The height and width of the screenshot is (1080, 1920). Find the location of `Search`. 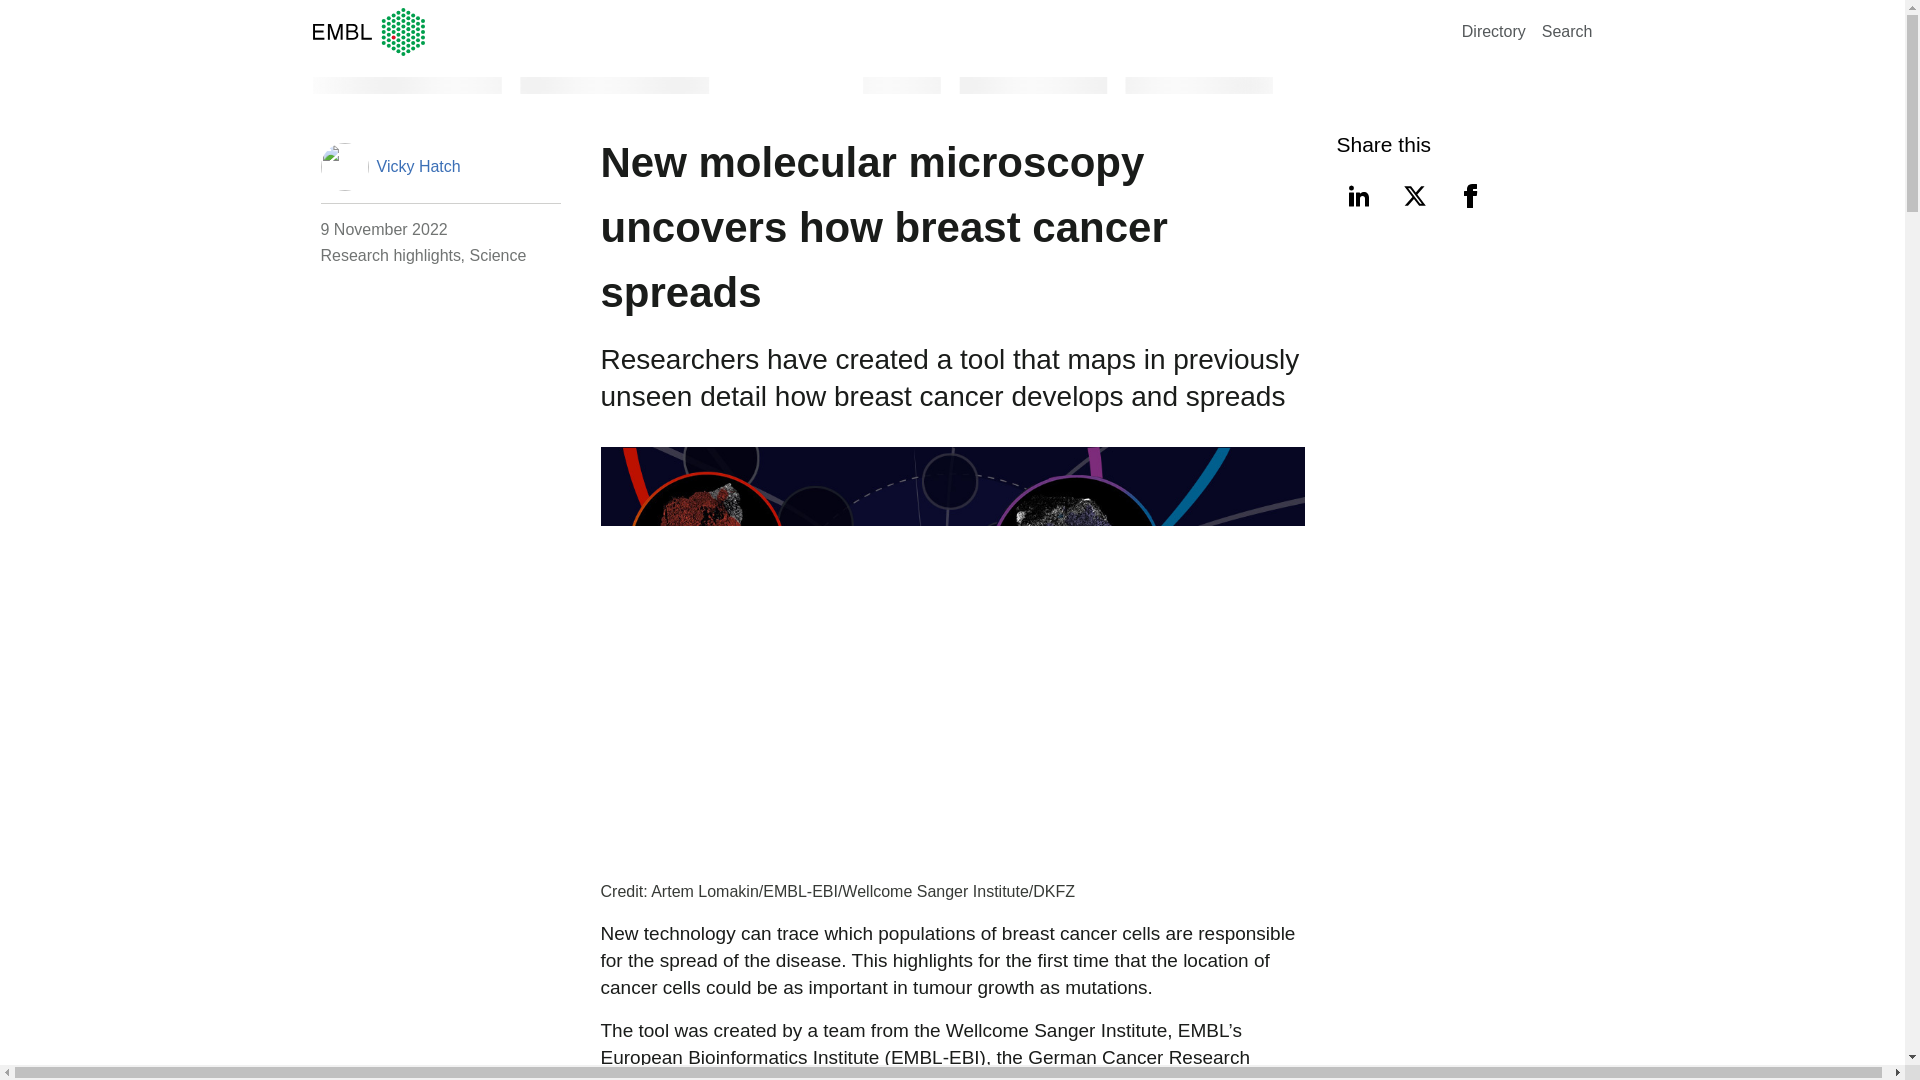

Search is located at coordinates (1567, 30).